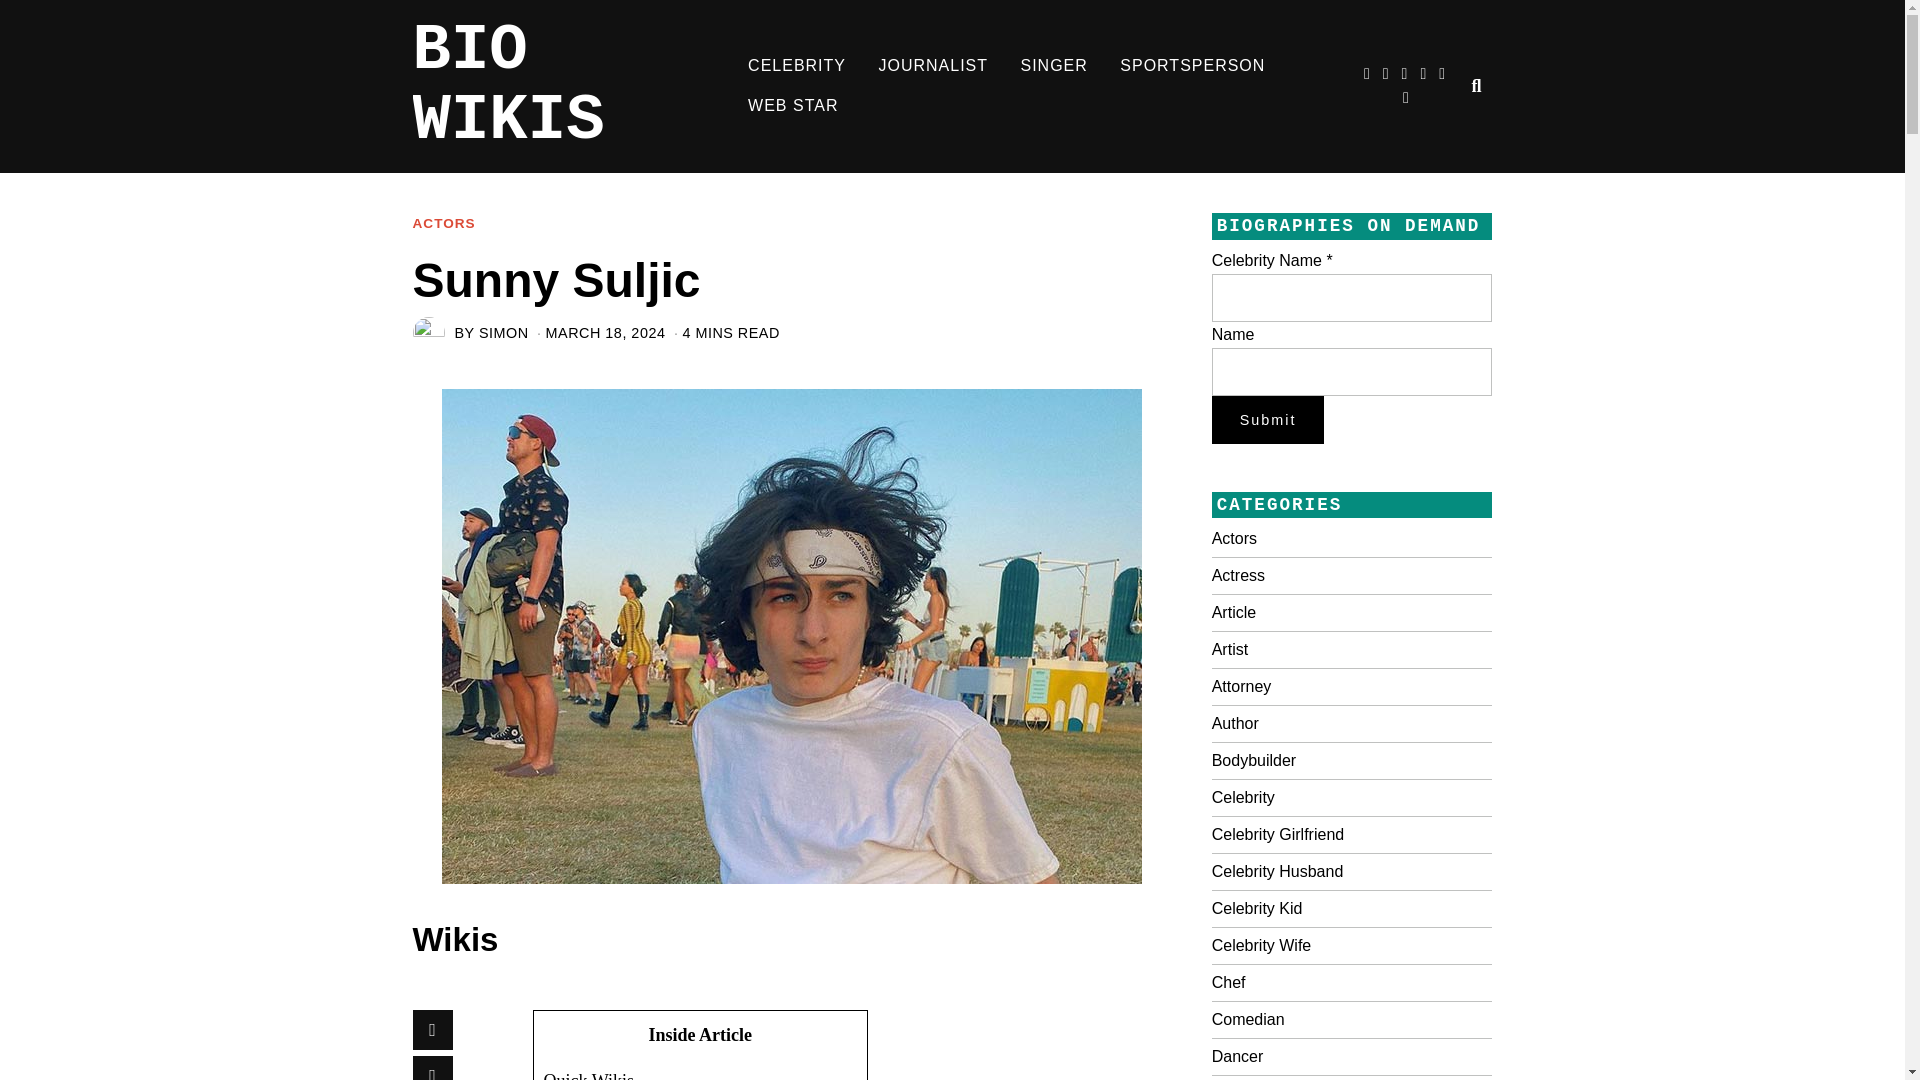 This screenshot has width=1920, height=1080. What do you see at coordinates (572, 86) in the screenshot?
I see `BIO WIKIS` at bounding box center [572, 86].